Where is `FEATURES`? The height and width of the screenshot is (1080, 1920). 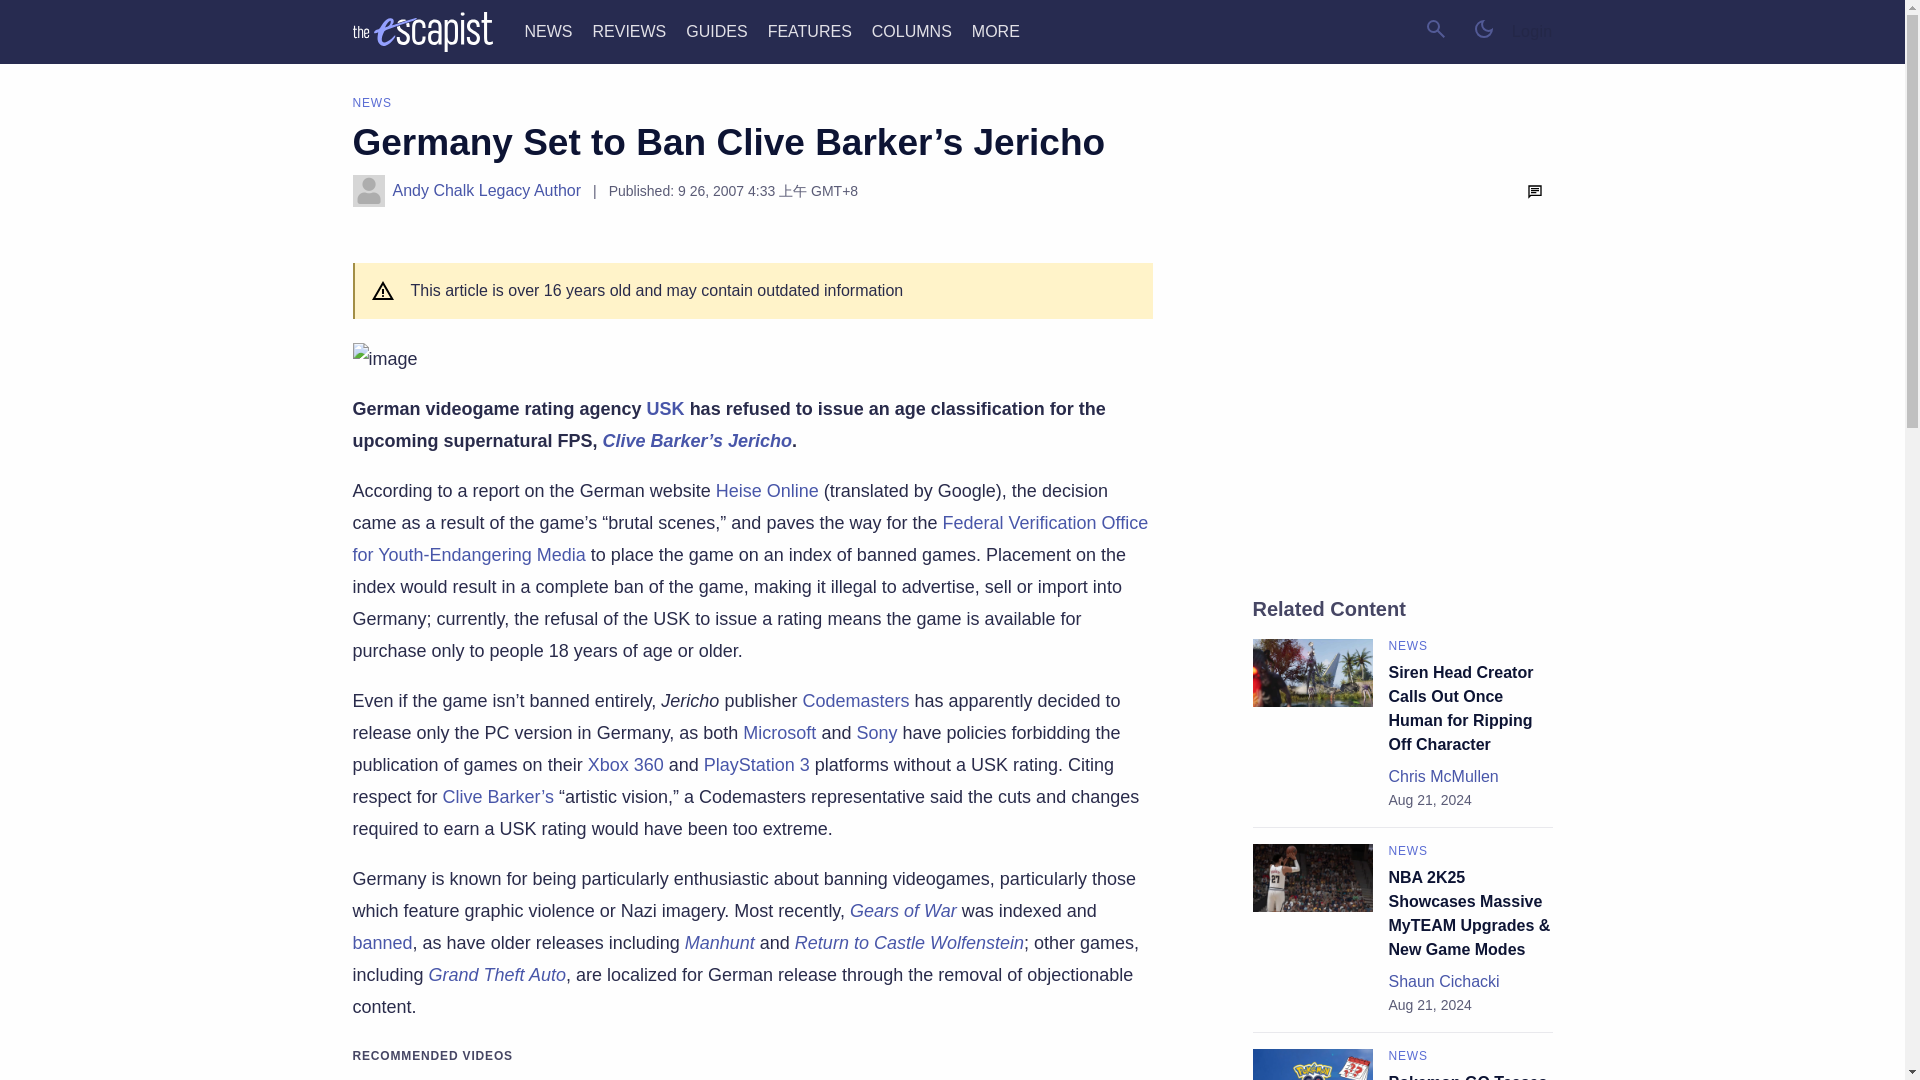 FEATURES is located at coordinates (810, 30).